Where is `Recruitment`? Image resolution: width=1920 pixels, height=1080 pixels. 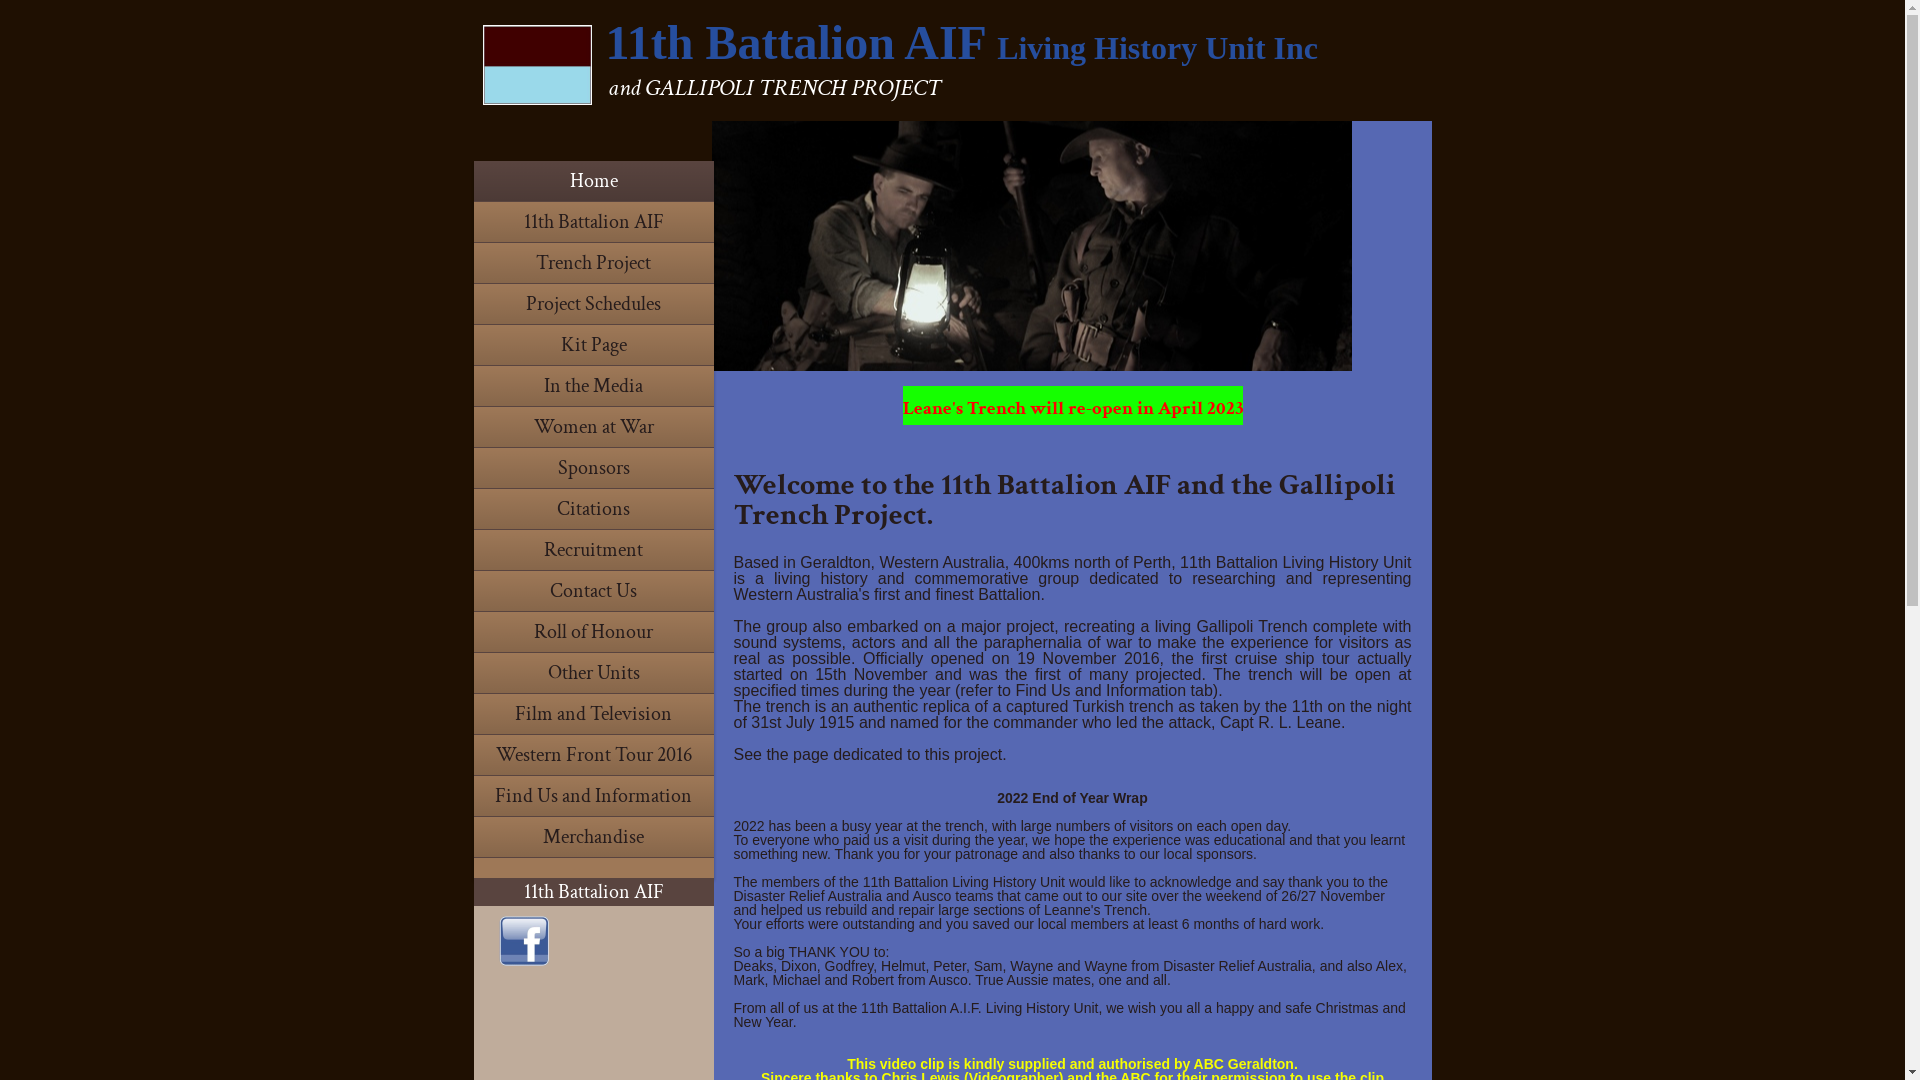
Recruitment is located at coordinates (594, 550).